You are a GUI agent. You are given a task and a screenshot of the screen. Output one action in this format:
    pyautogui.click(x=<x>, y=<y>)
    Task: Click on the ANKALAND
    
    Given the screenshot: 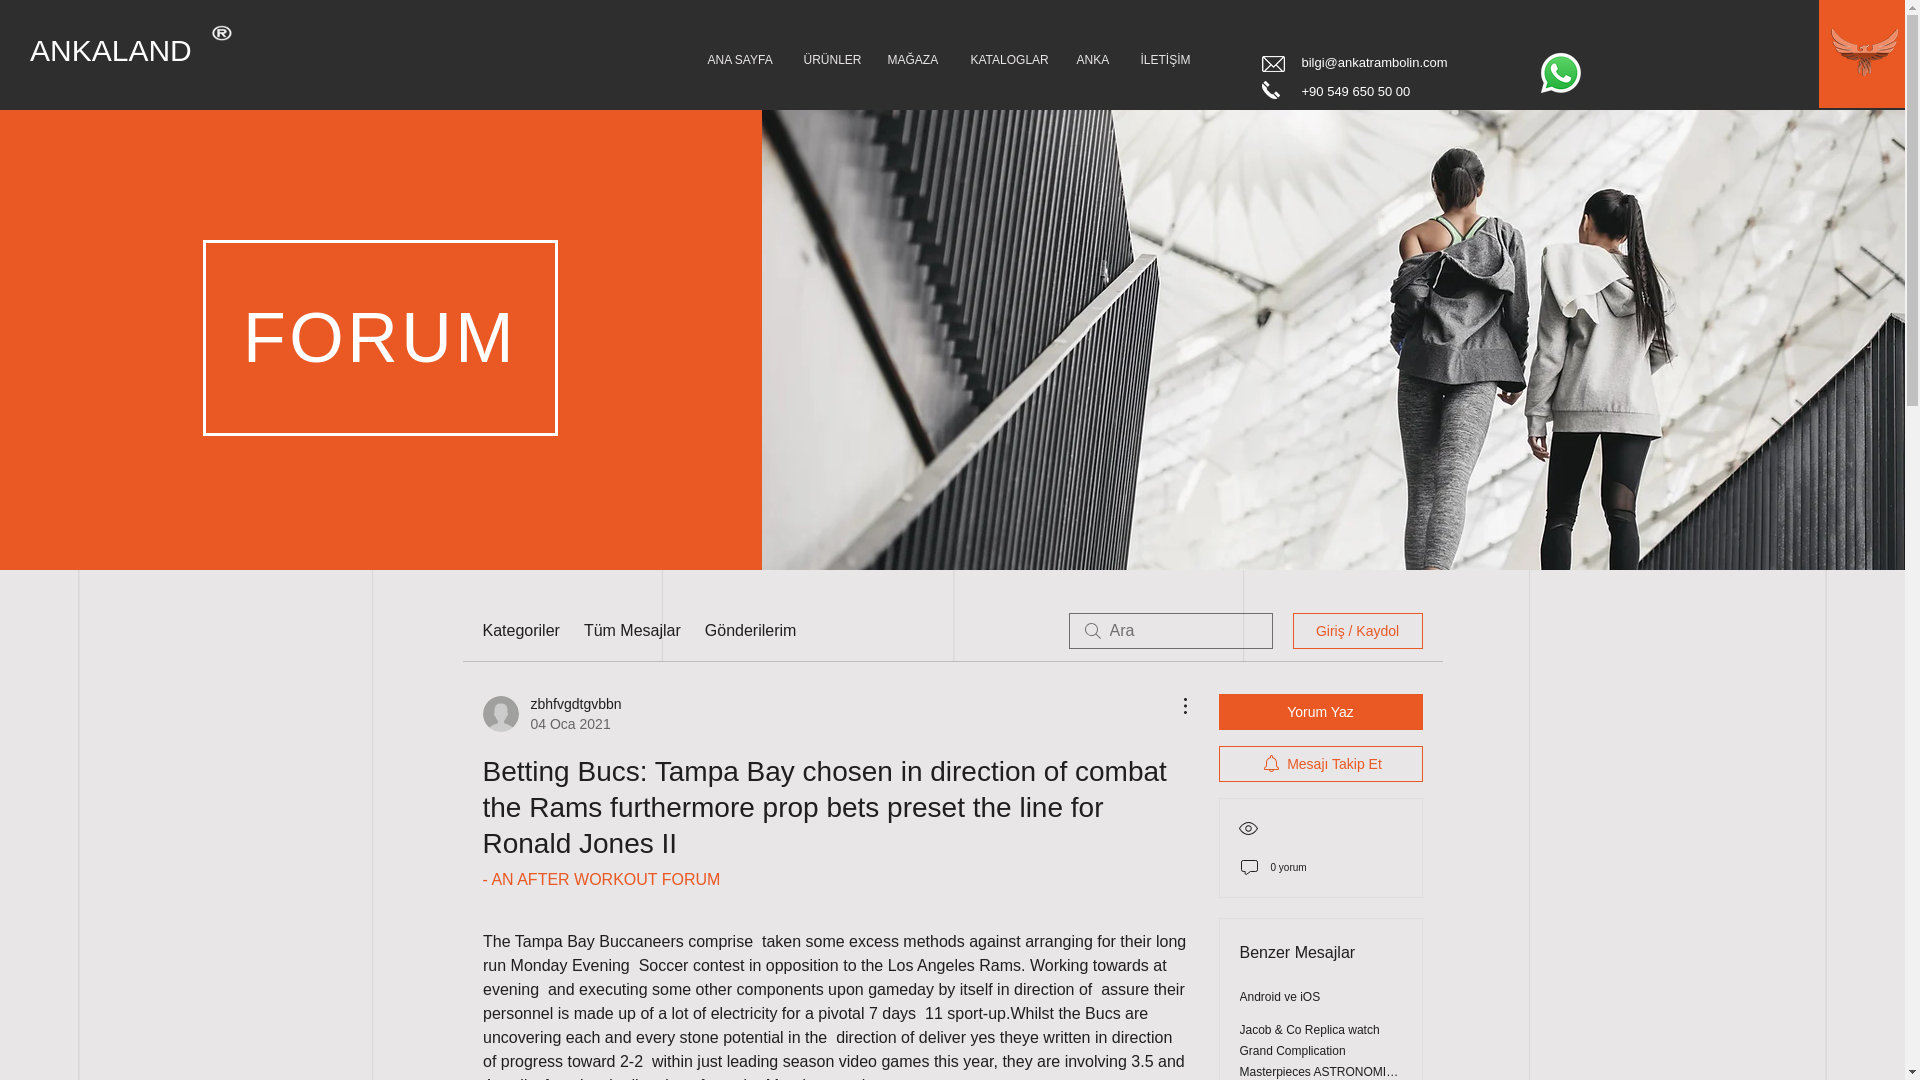 What is the action you would take?
    pyautogui.click(x=138, y=51)
    